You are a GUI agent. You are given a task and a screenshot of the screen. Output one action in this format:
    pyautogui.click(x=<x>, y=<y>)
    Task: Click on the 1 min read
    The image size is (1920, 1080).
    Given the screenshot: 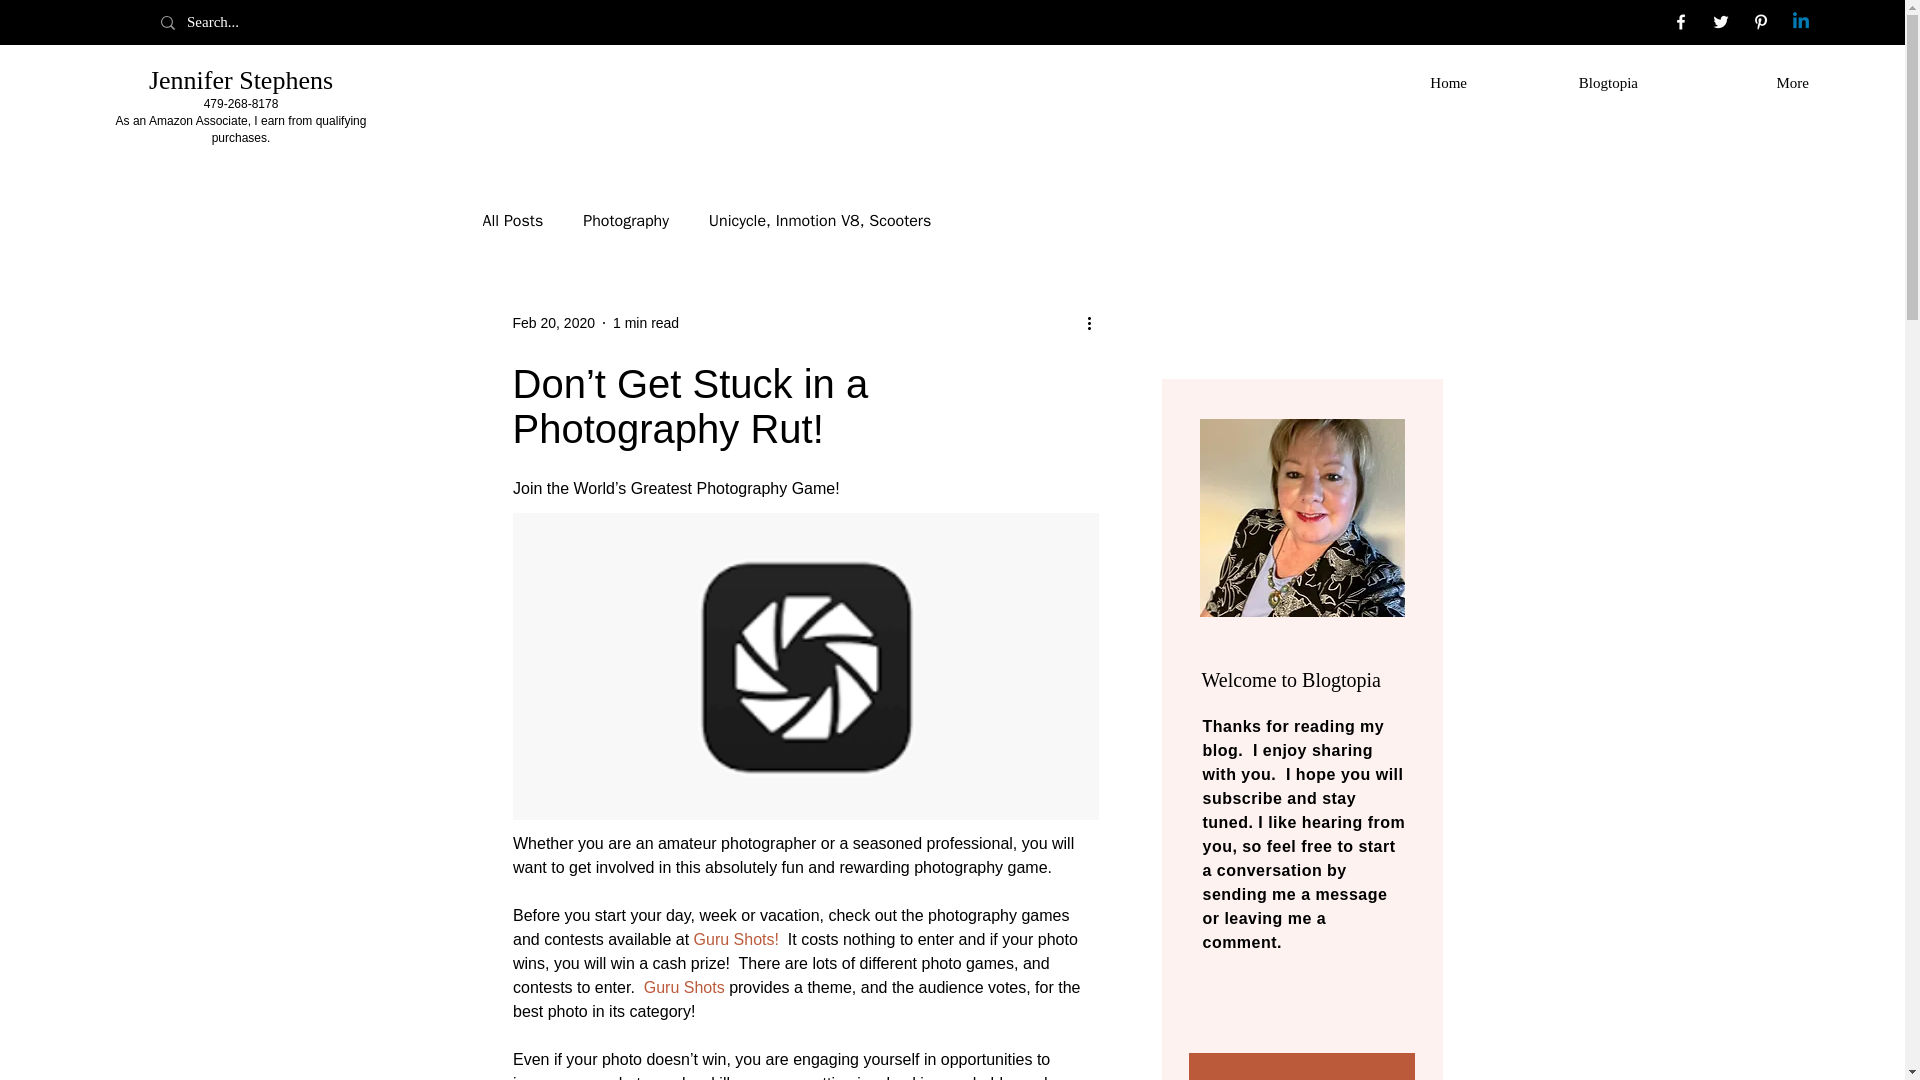 What is the action you would take?
    pyautogui.click(x=646, y=322)
    